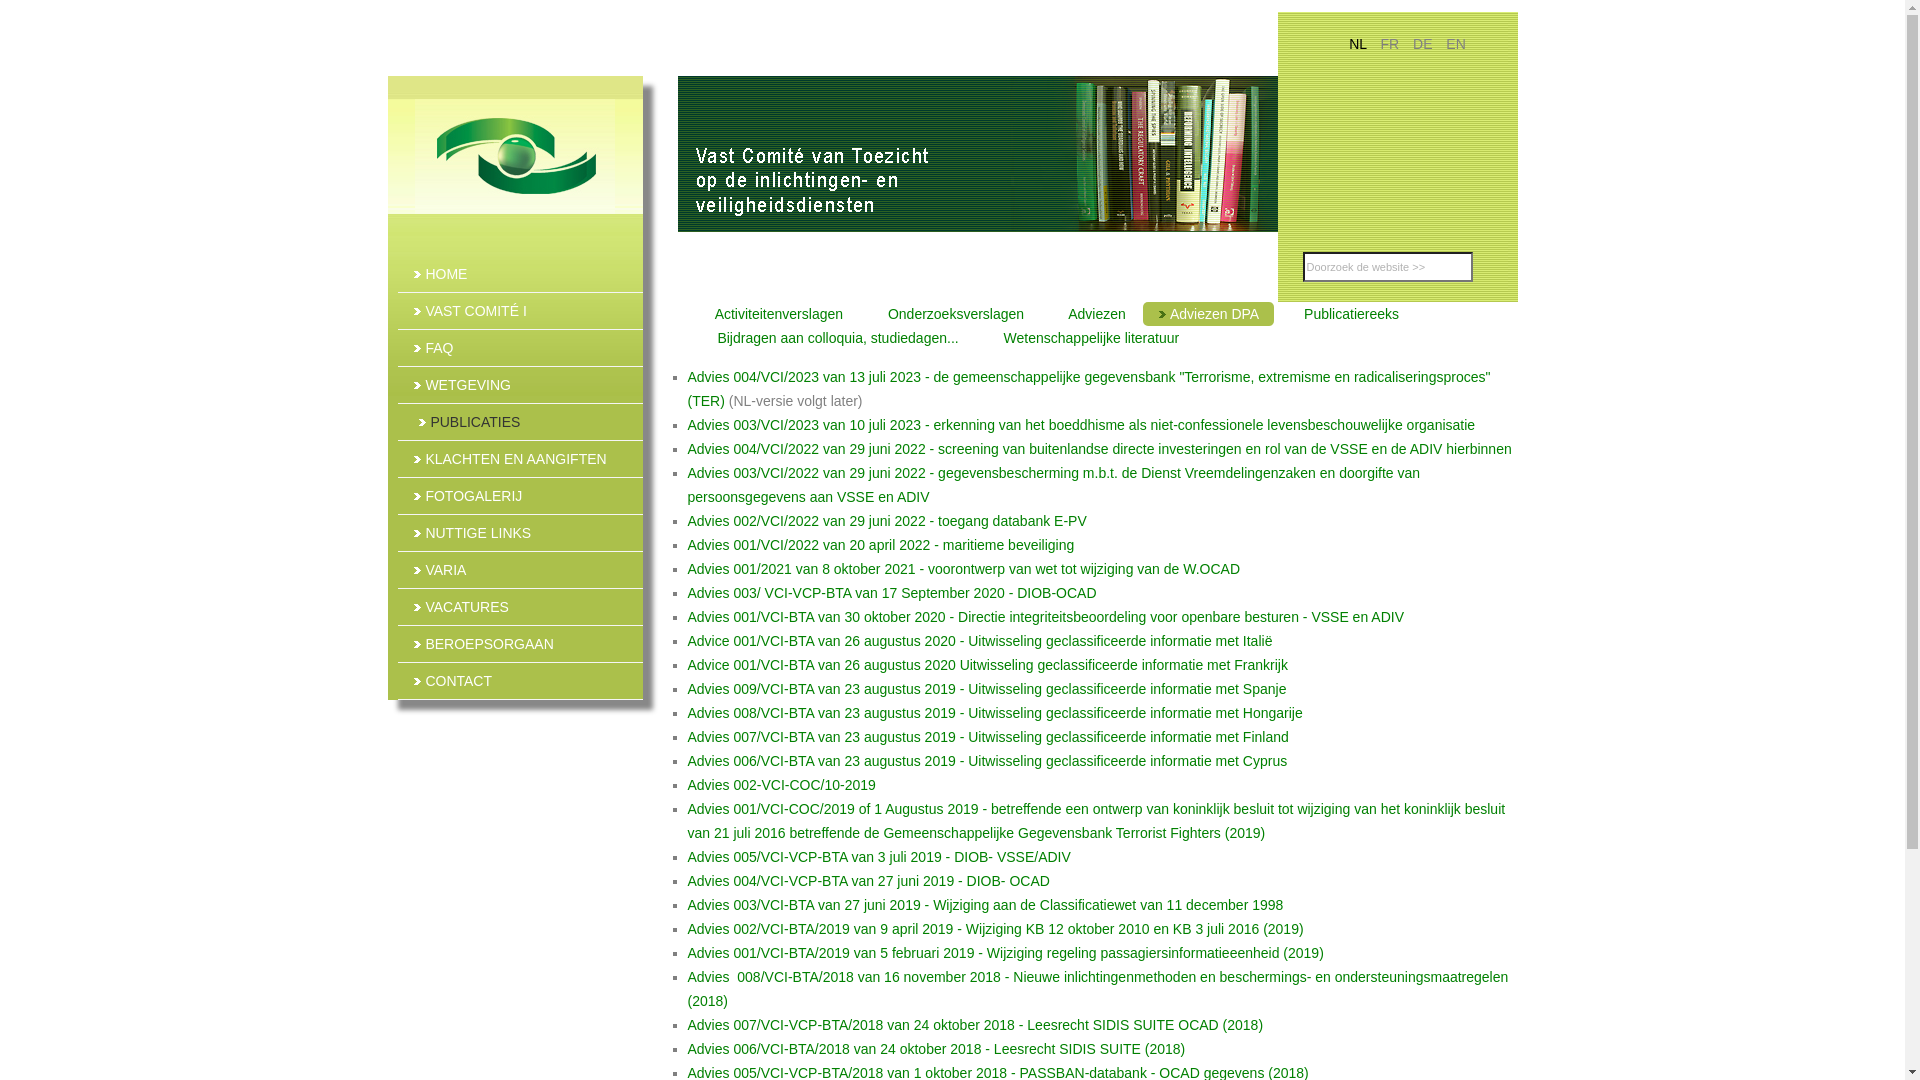 The image size is (1920, 1080). Describe the element at coordinates (880, 857) in the screenshot. I see `Advies 005/VCI-VCP-BTA van 3 juli 2019 - DIOB- VSSE/ADIV` at that location.